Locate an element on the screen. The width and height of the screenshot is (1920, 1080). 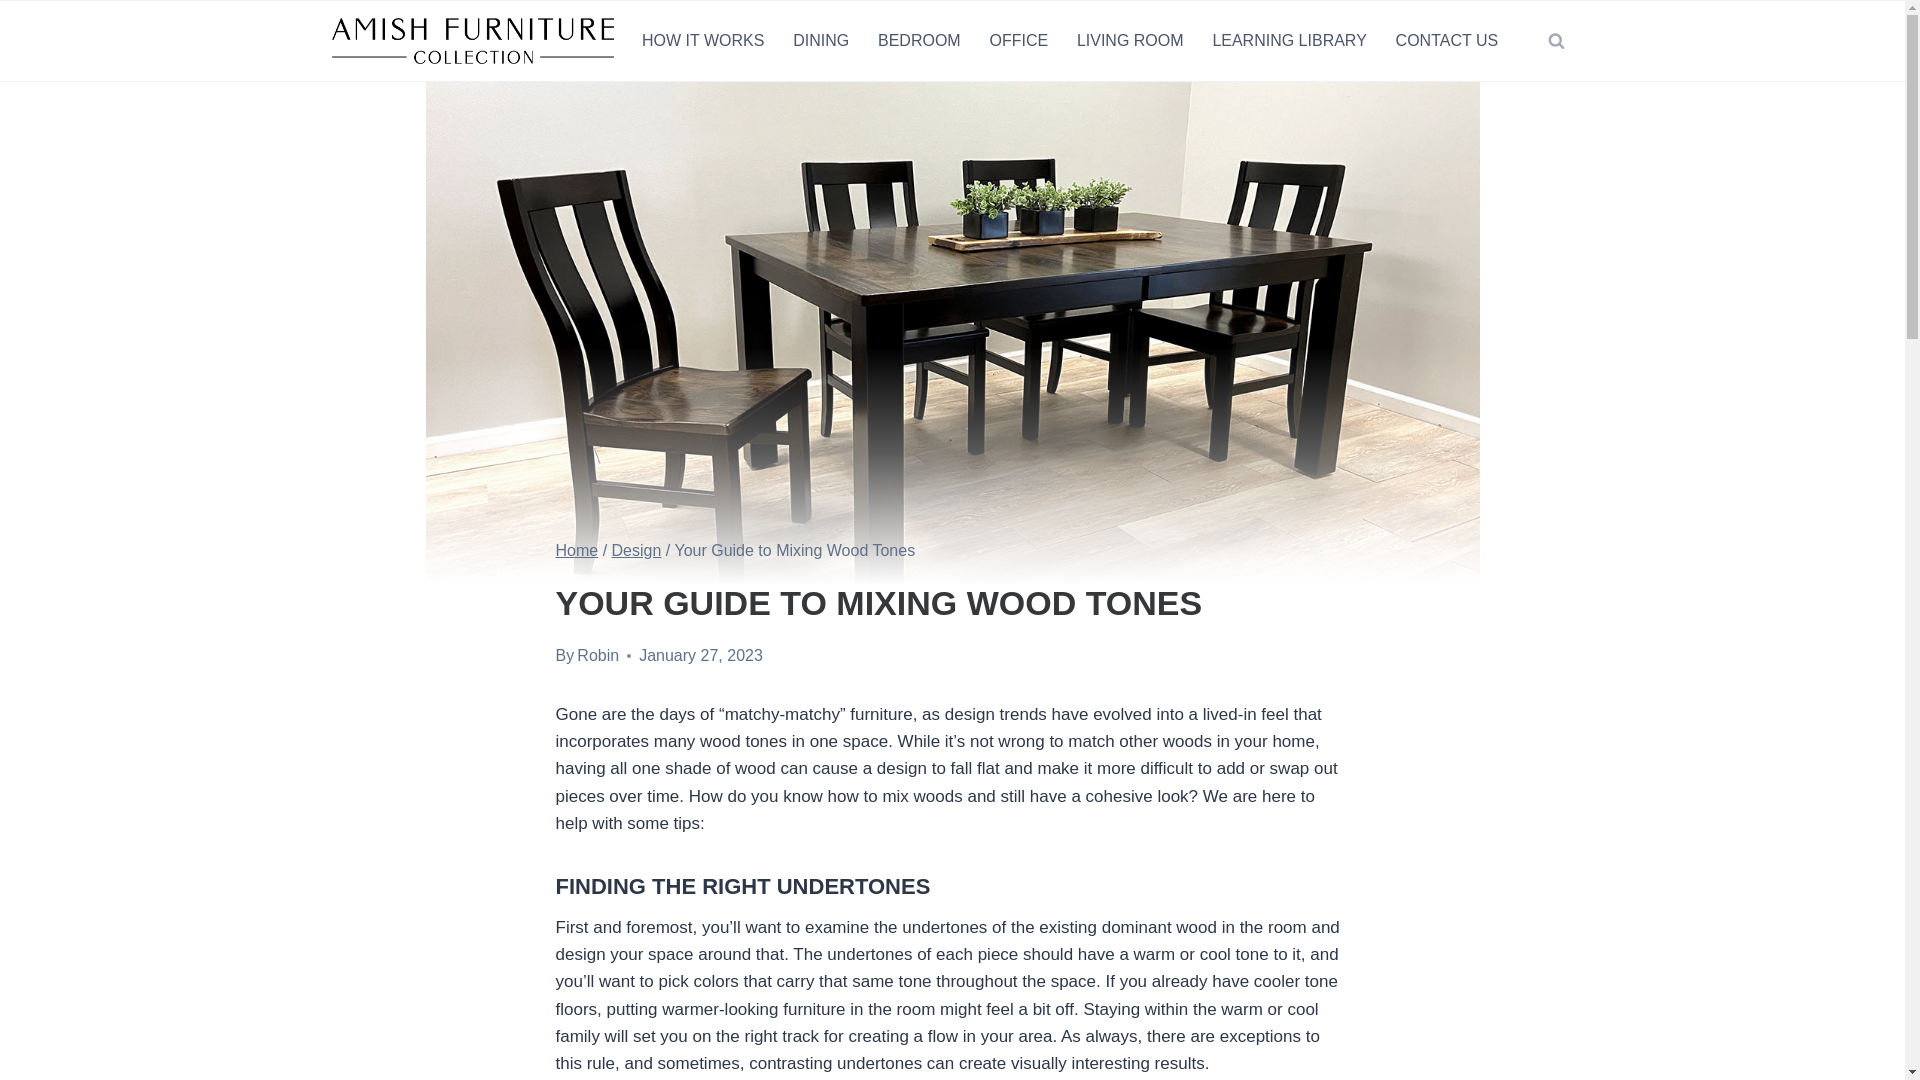
BEDROOM is located at coordinates (920, 41).